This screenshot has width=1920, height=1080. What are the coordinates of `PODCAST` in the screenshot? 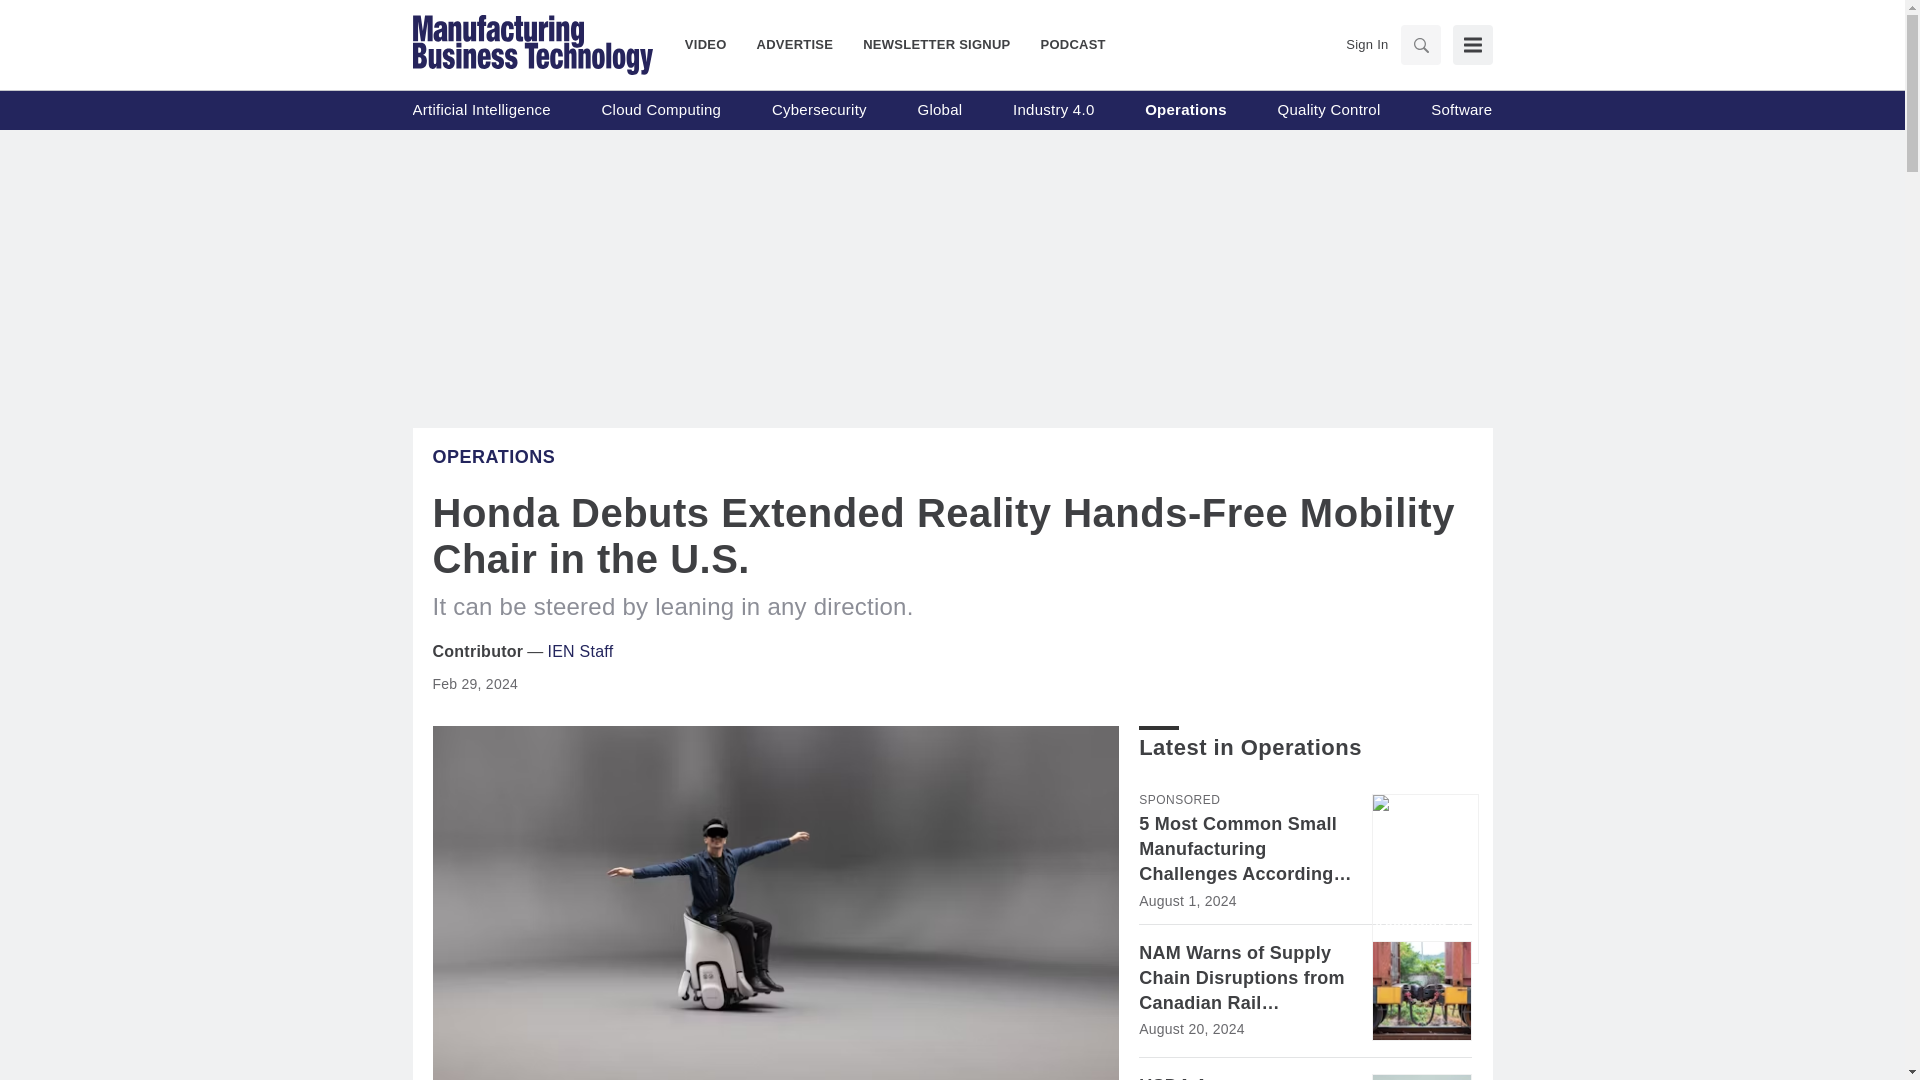 It's located at (1065, 44).